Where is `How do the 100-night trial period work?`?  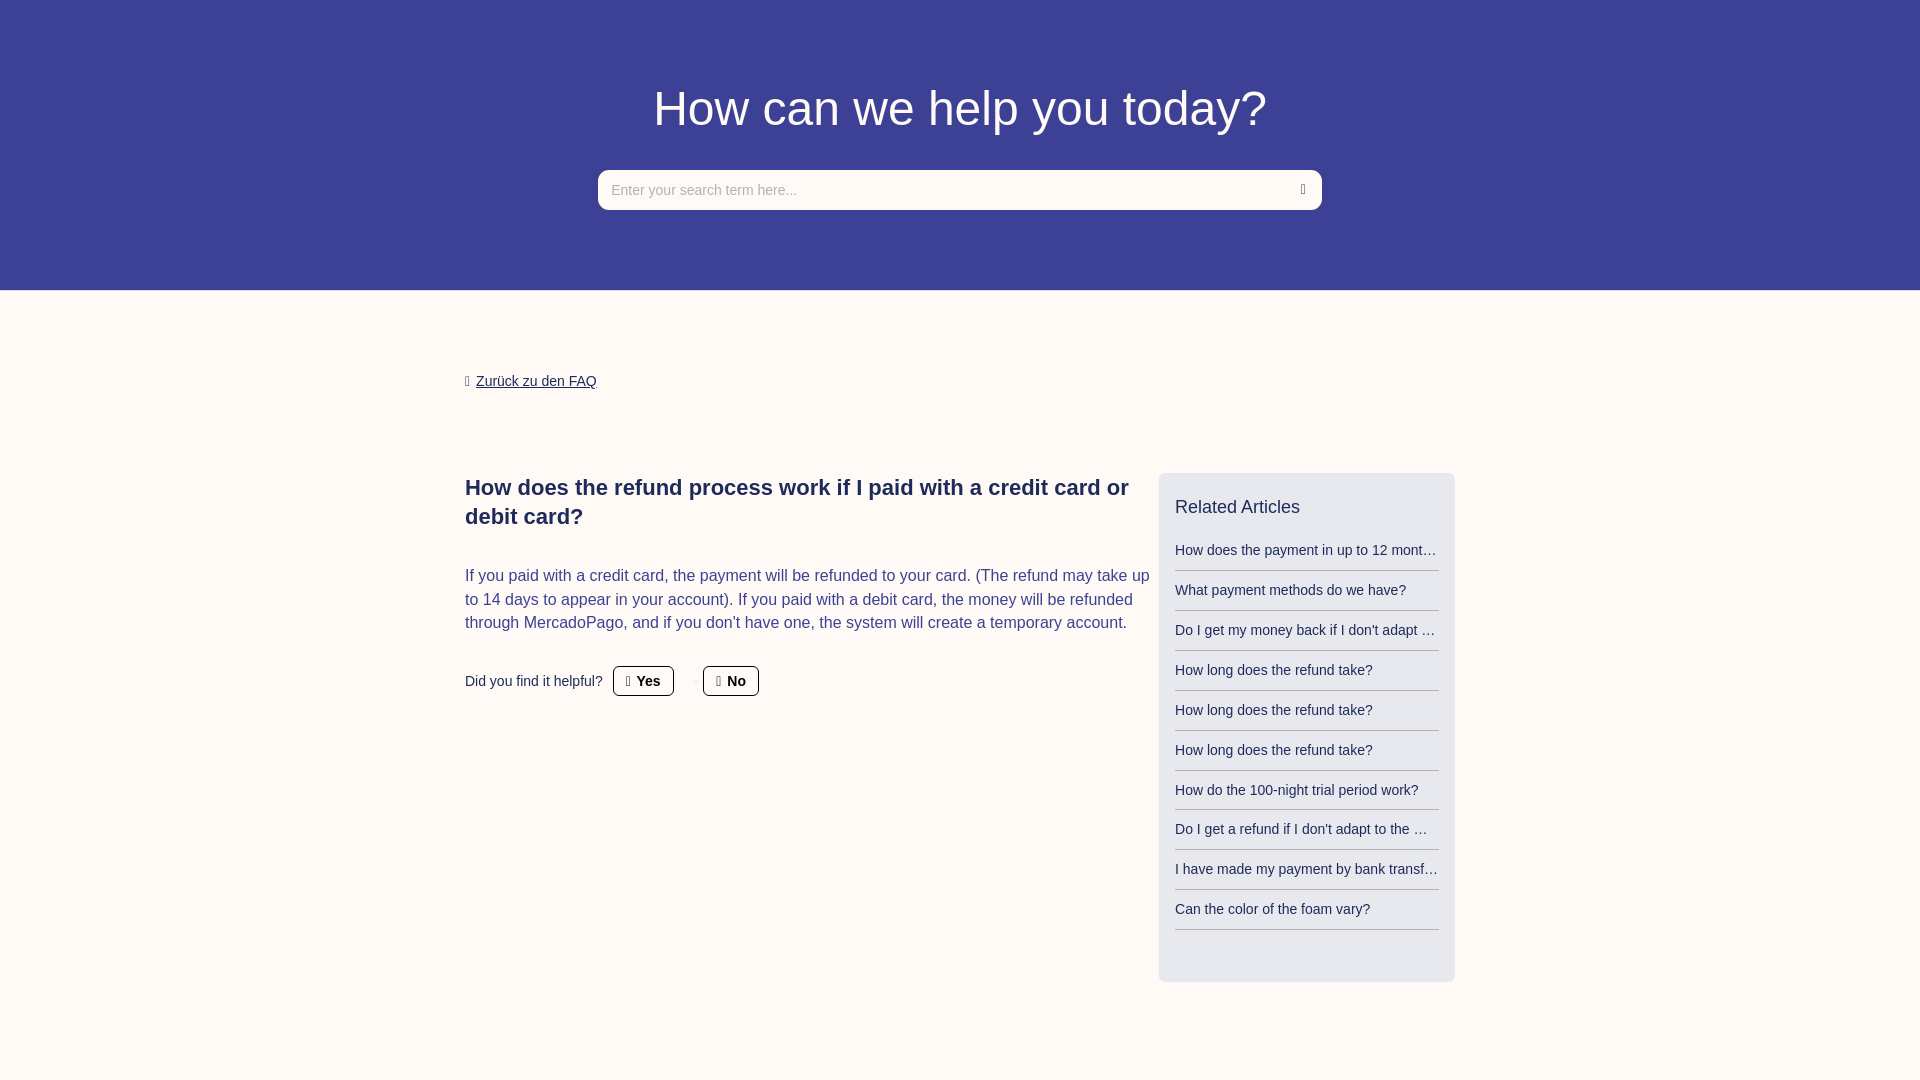 How do the 100-night trial period work? is located at coordinates (1296, 790).